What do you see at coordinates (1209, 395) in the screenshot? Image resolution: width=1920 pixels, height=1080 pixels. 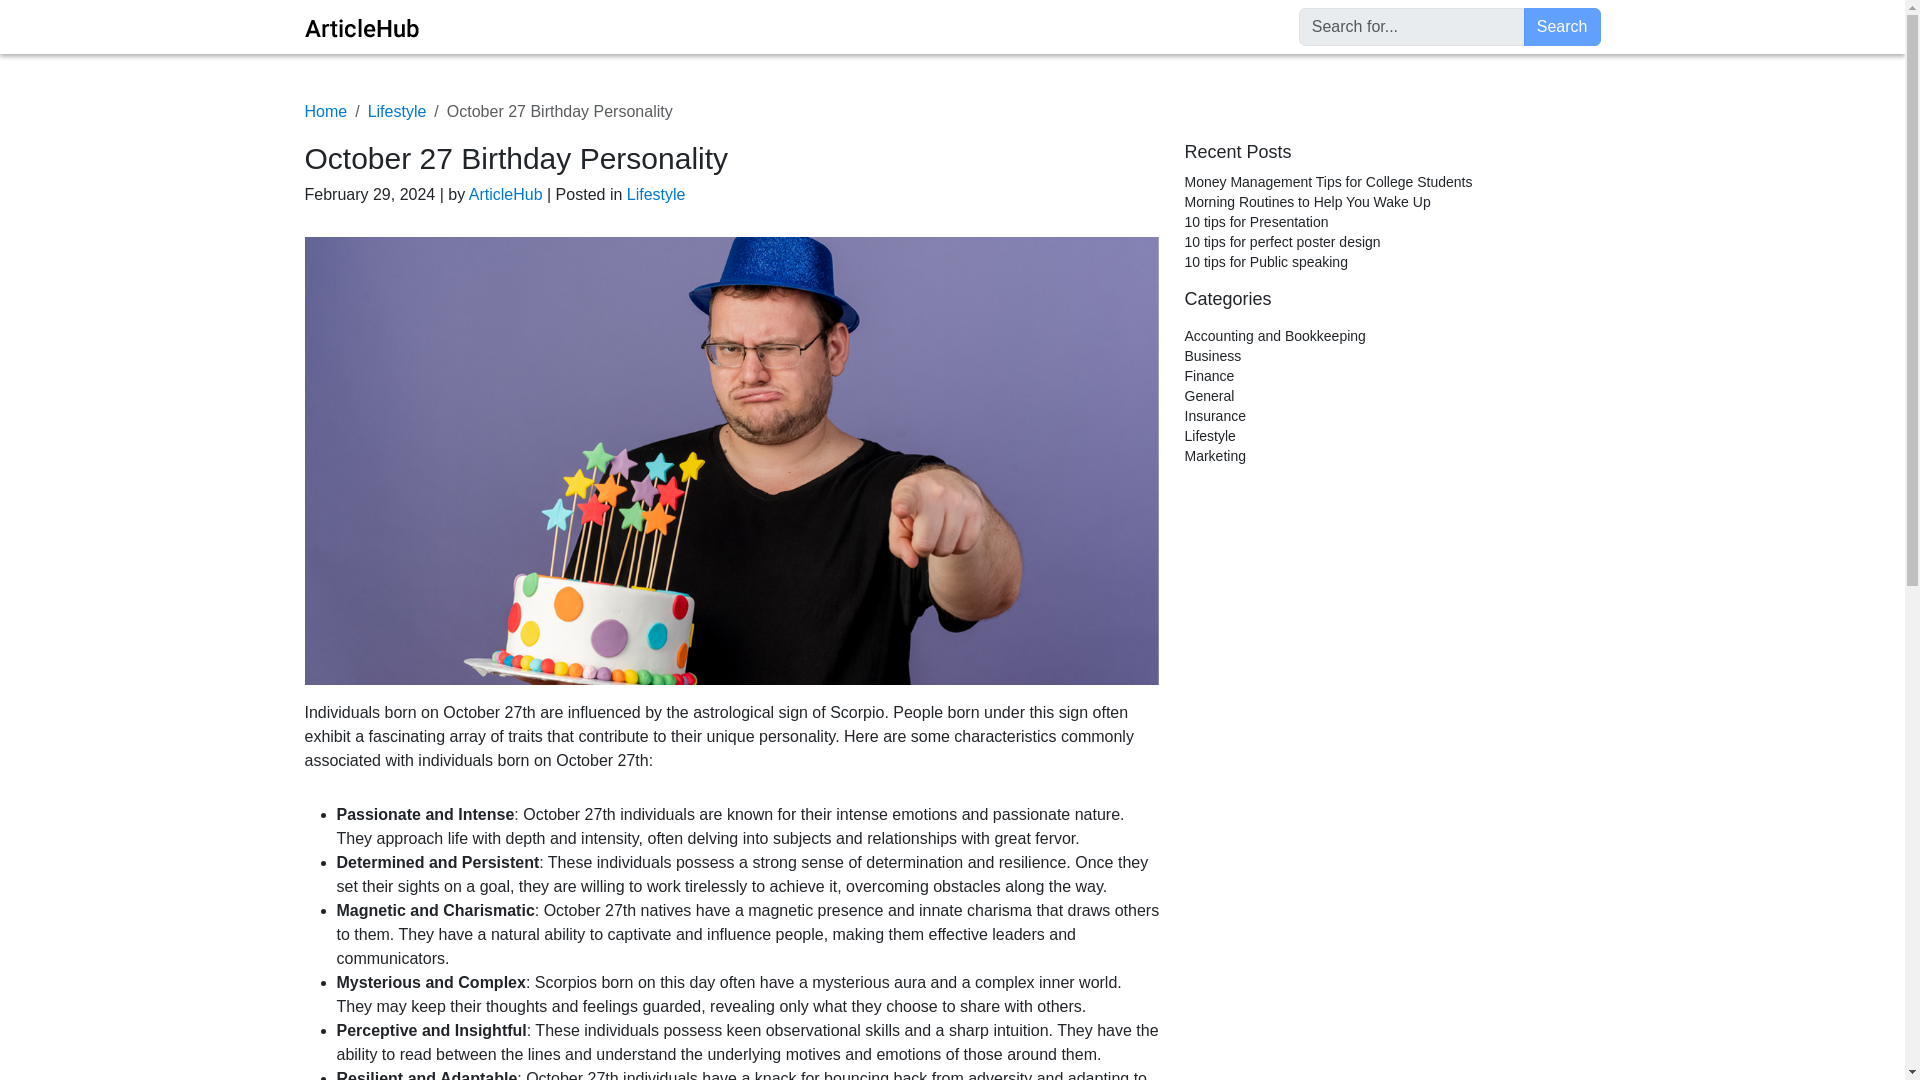 I see `General` at bounding box center [1209, 395].